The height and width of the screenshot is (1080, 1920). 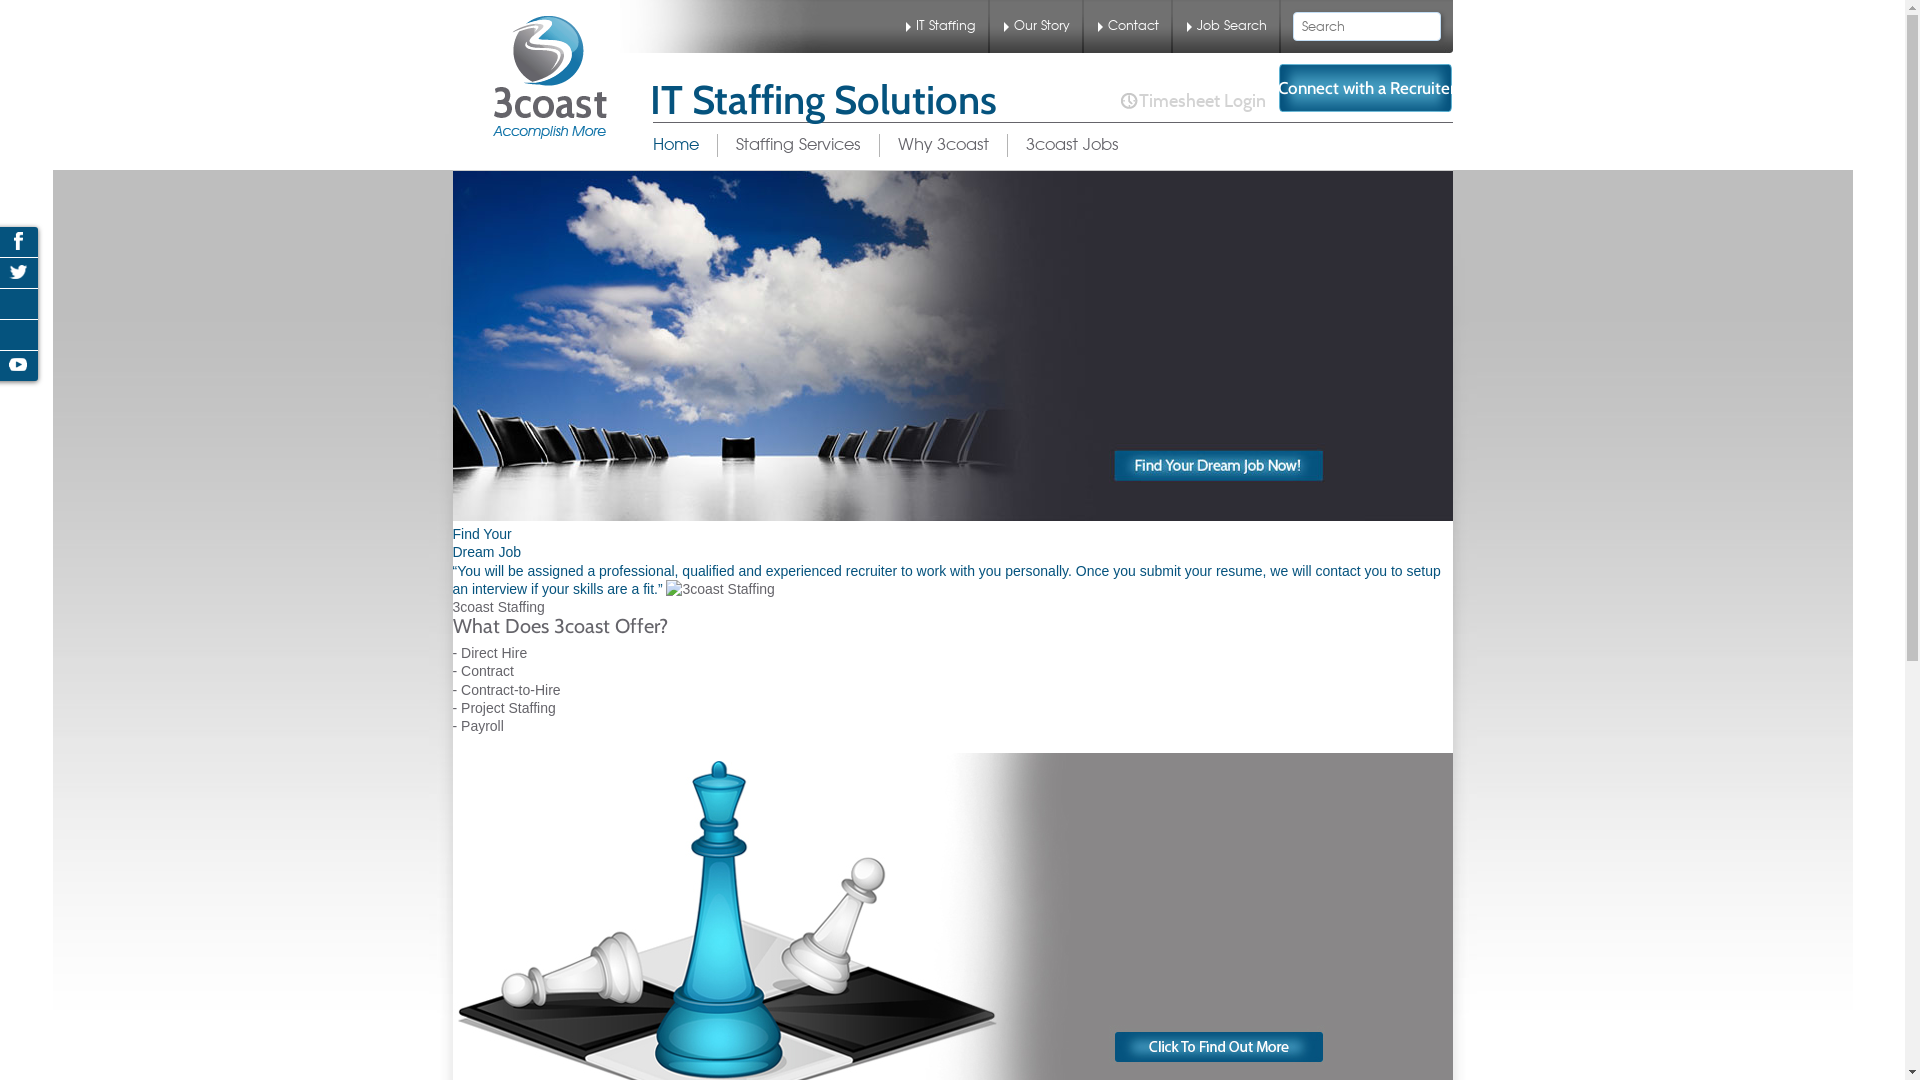 What do you see at coordinates (1366, 88) in the screenshot?
I see `Connect with a Recruiter NOW` at bounding box center [1366, 88].